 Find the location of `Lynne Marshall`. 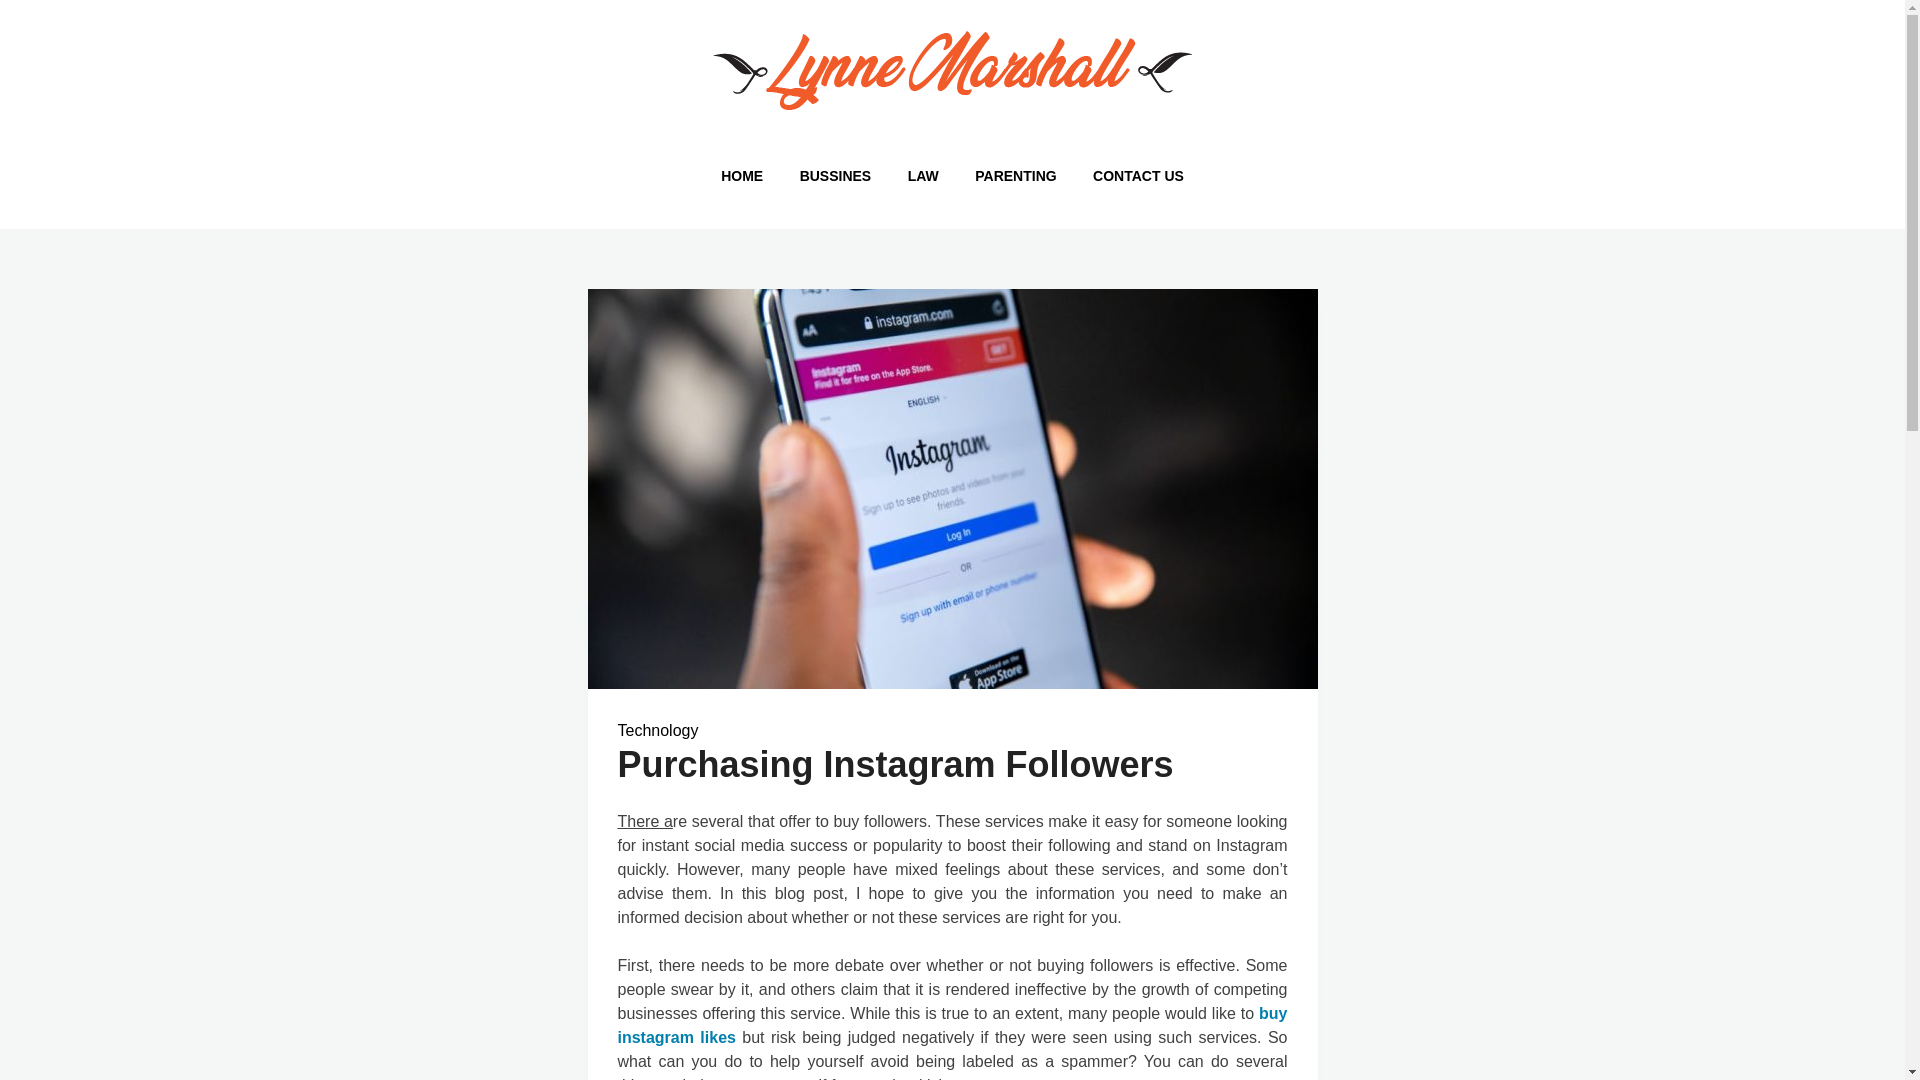

Lynne Marshall is located at coordinates (528, 146).